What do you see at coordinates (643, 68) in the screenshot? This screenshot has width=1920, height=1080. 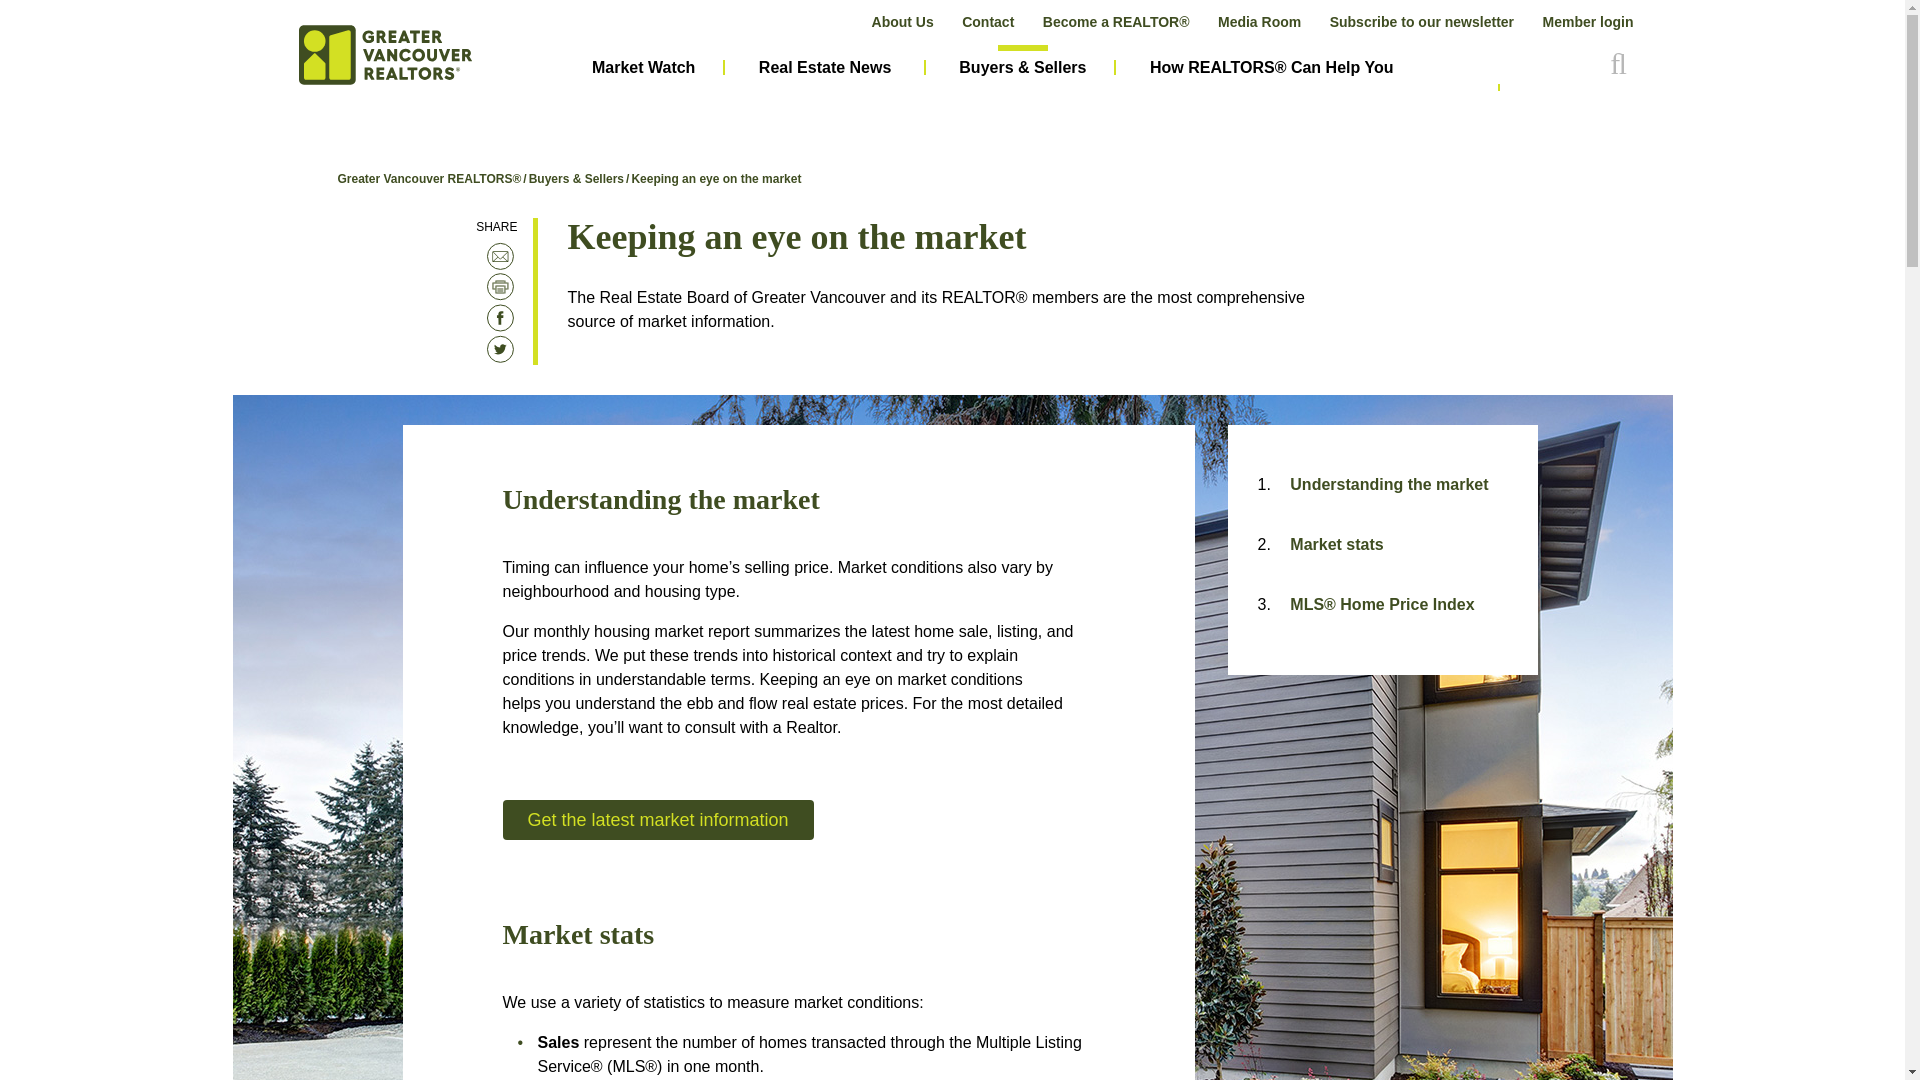 I see `Market Watch` at bounding box center [643, 68].